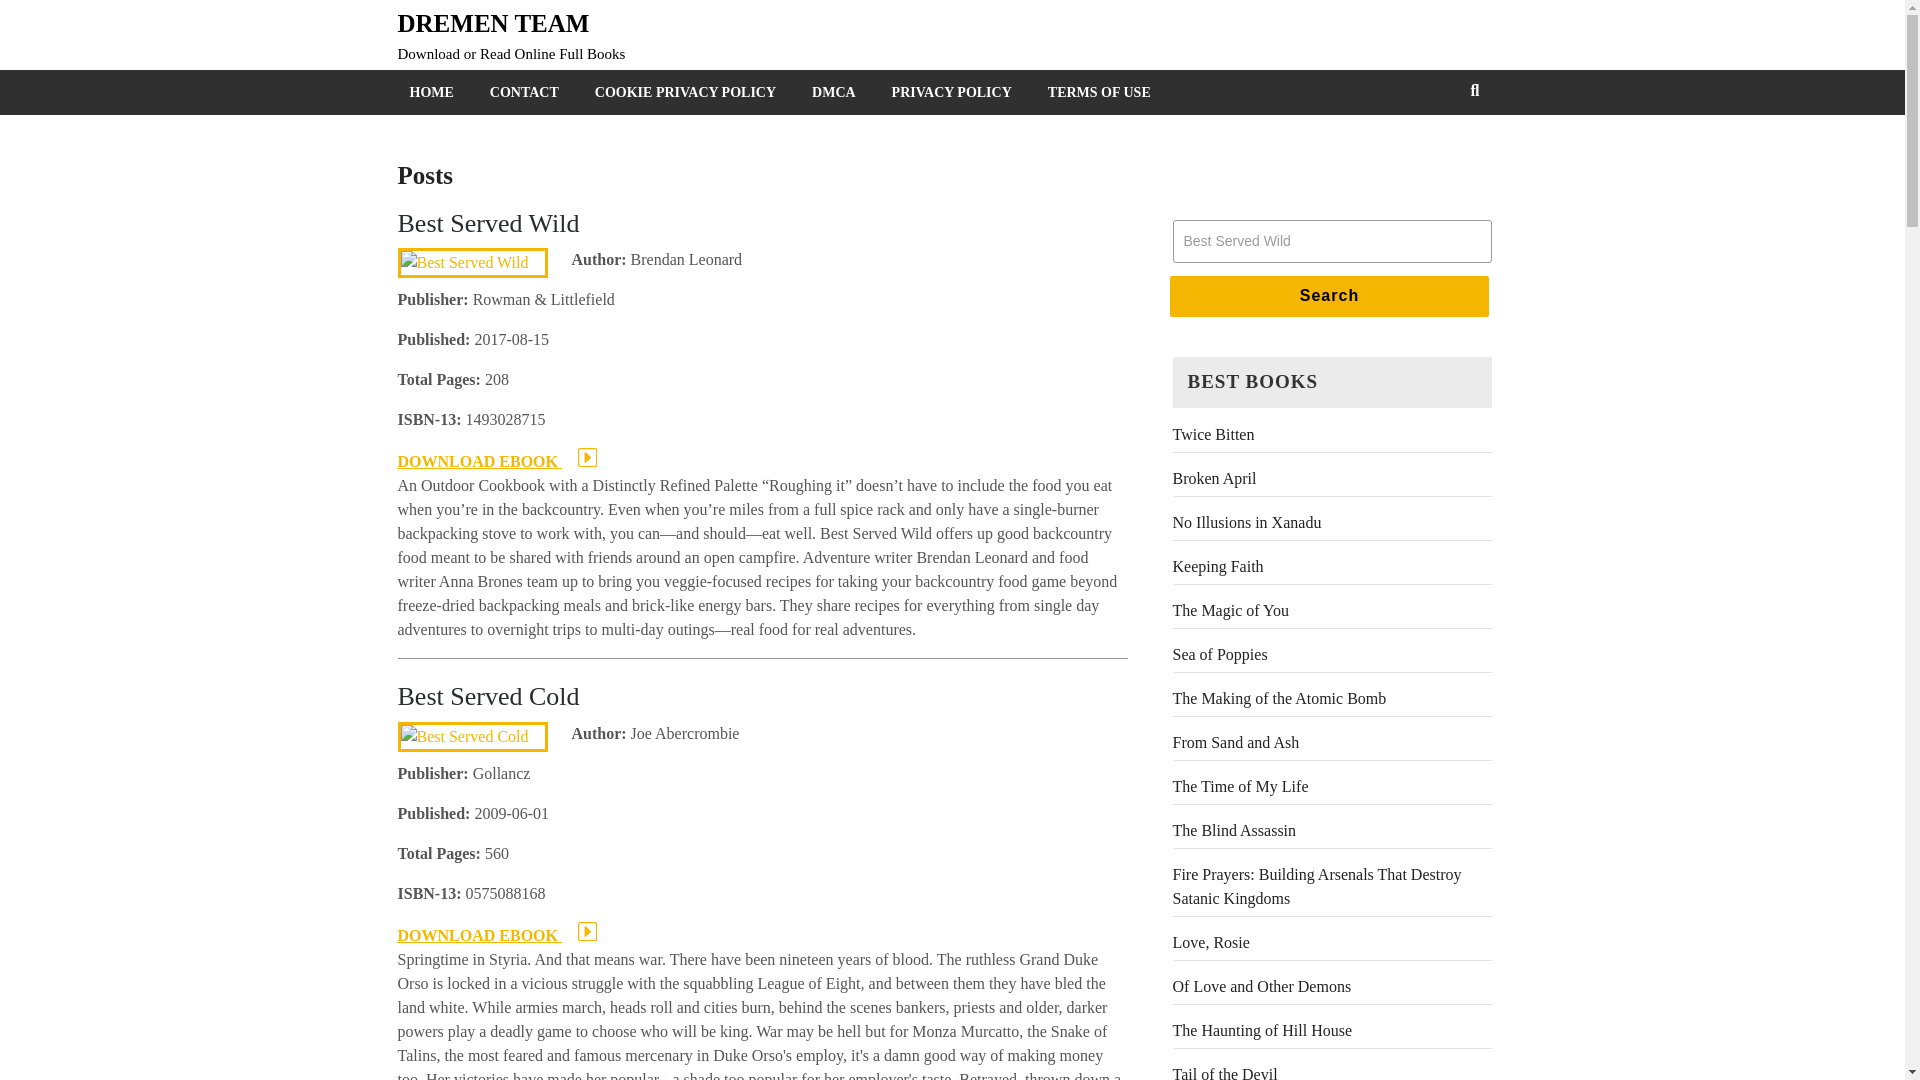 The width and height of the screenshot is (1920, 1080). Describe the element at coordinates (497, 934) in the screenshot. I see `DOWNLOAD EBOOK` at that location.